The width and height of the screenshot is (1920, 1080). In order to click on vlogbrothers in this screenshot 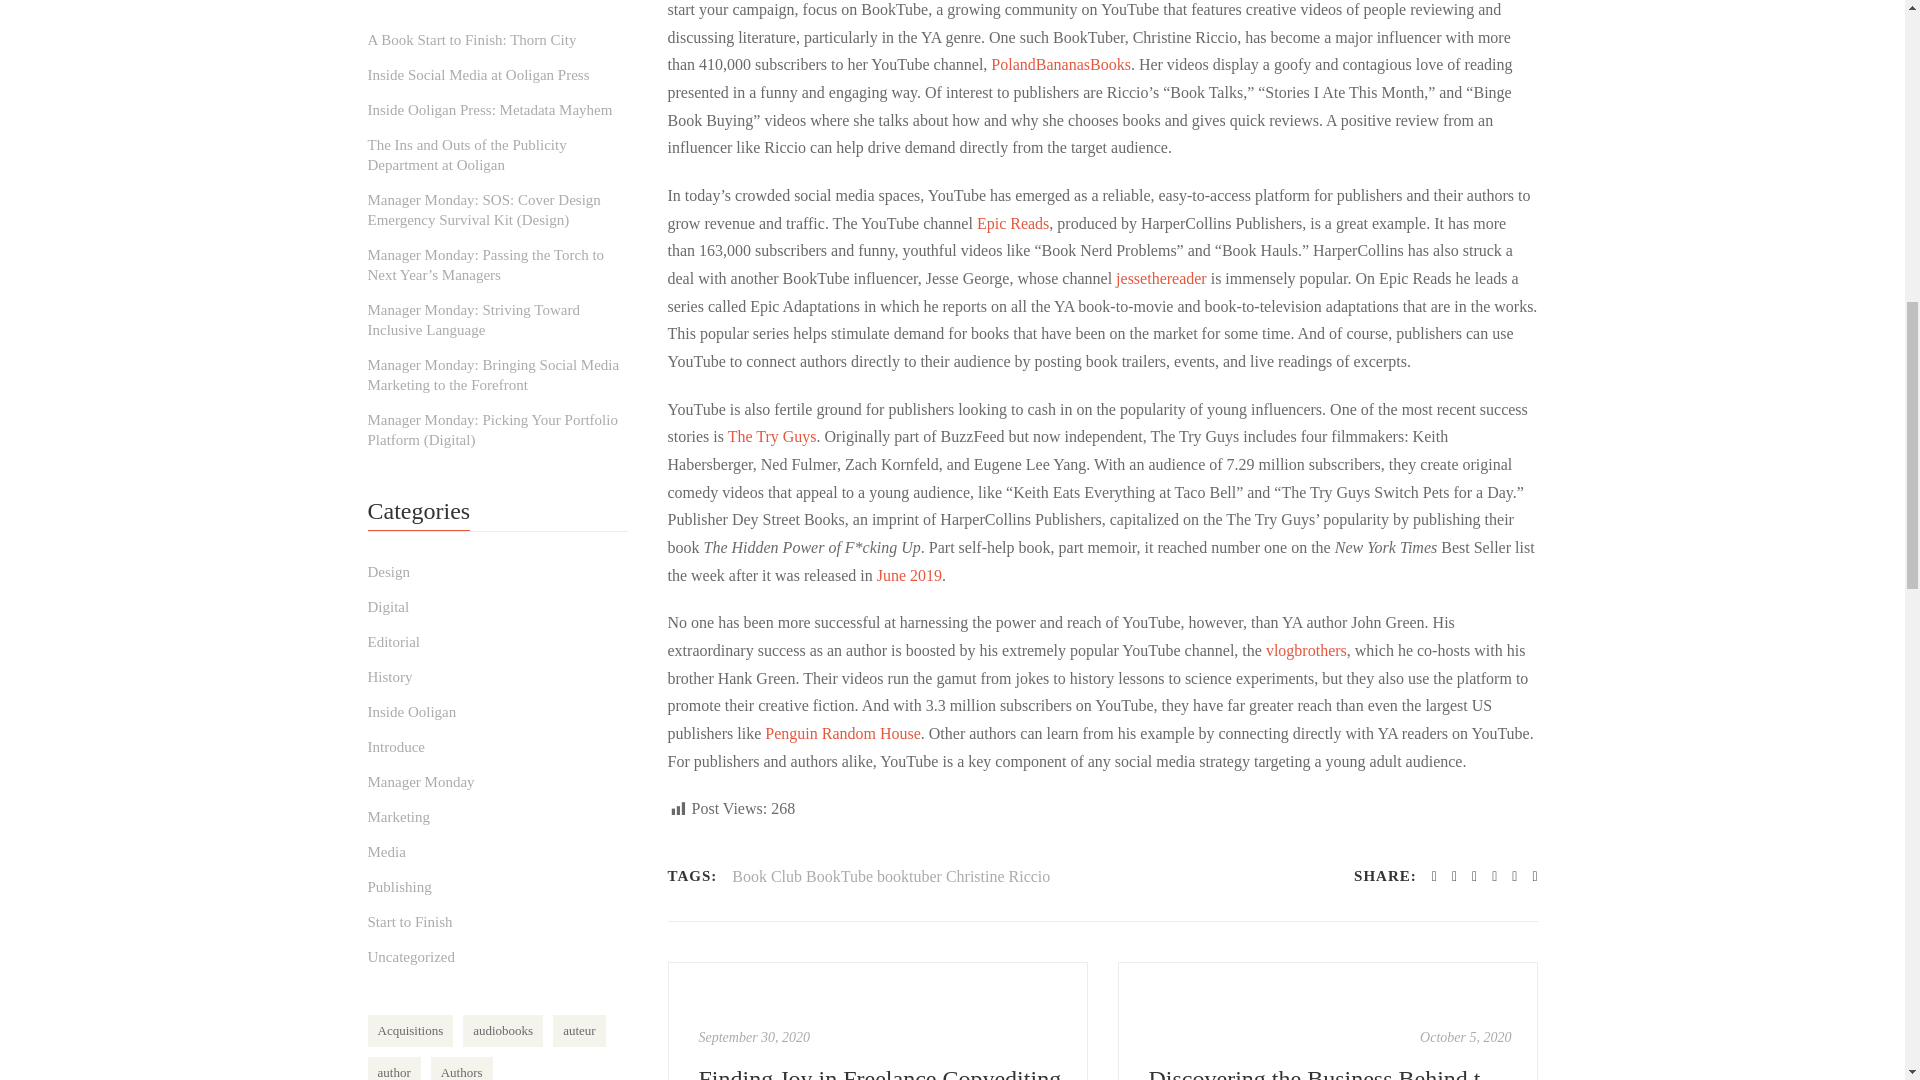, I will do `click(1306, 650)`.